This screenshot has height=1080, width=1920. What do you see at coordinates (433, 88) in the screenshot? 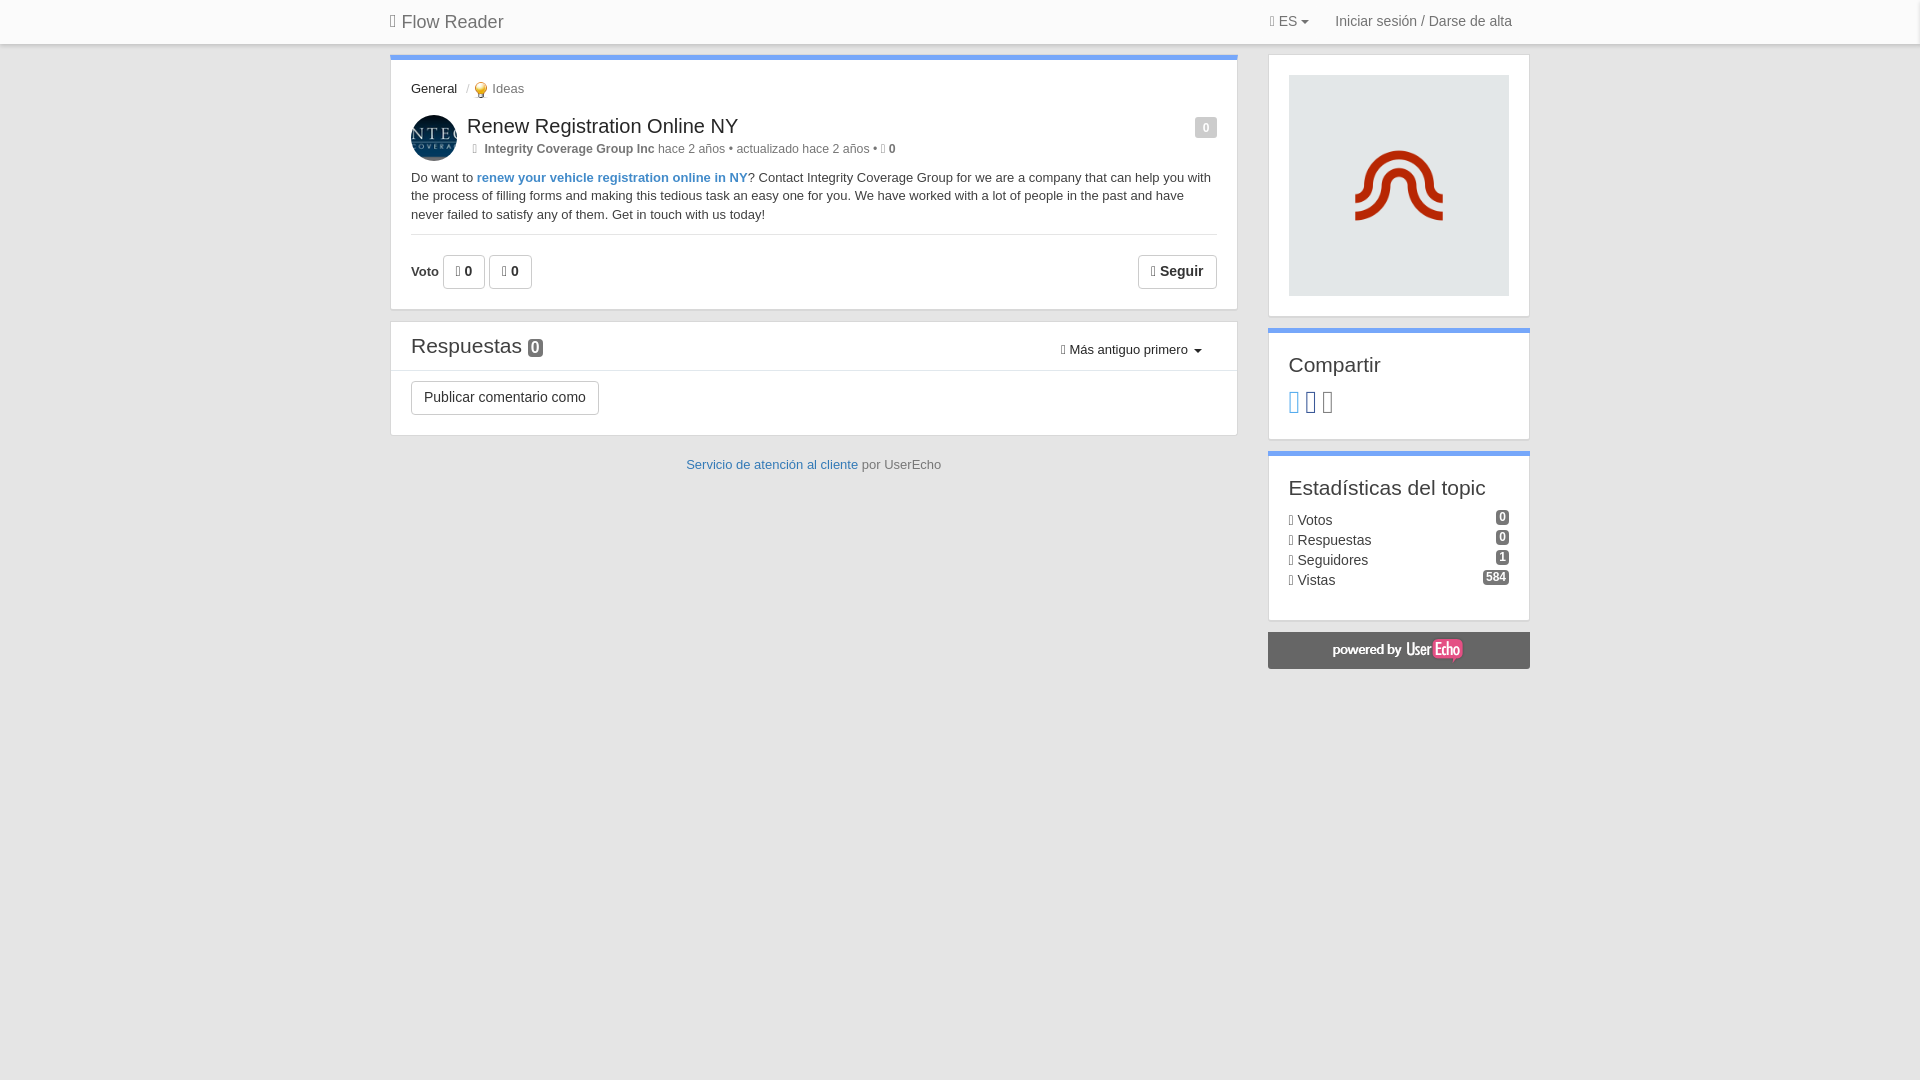
I see `General` at bounding box center [433, 88].